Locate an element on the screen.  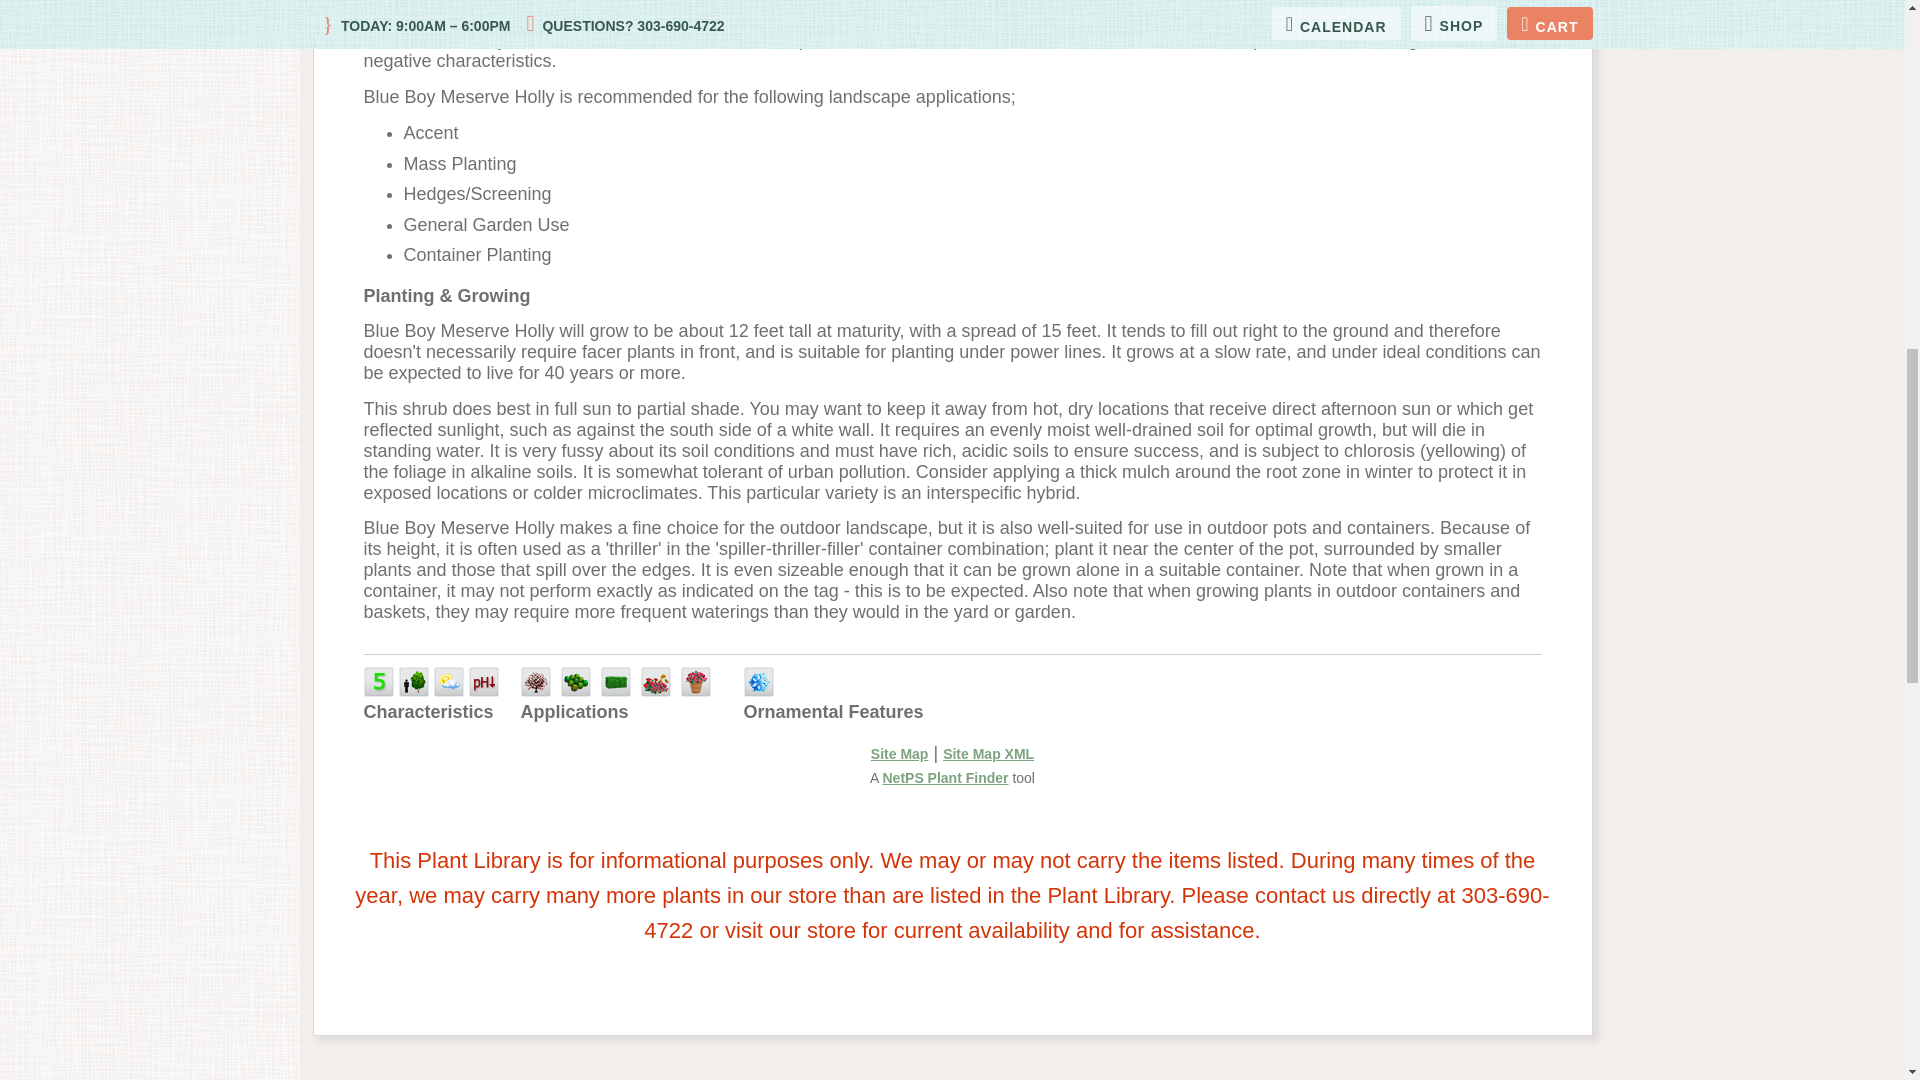
Minimum Sunlight is located at coordinates (448, 682).